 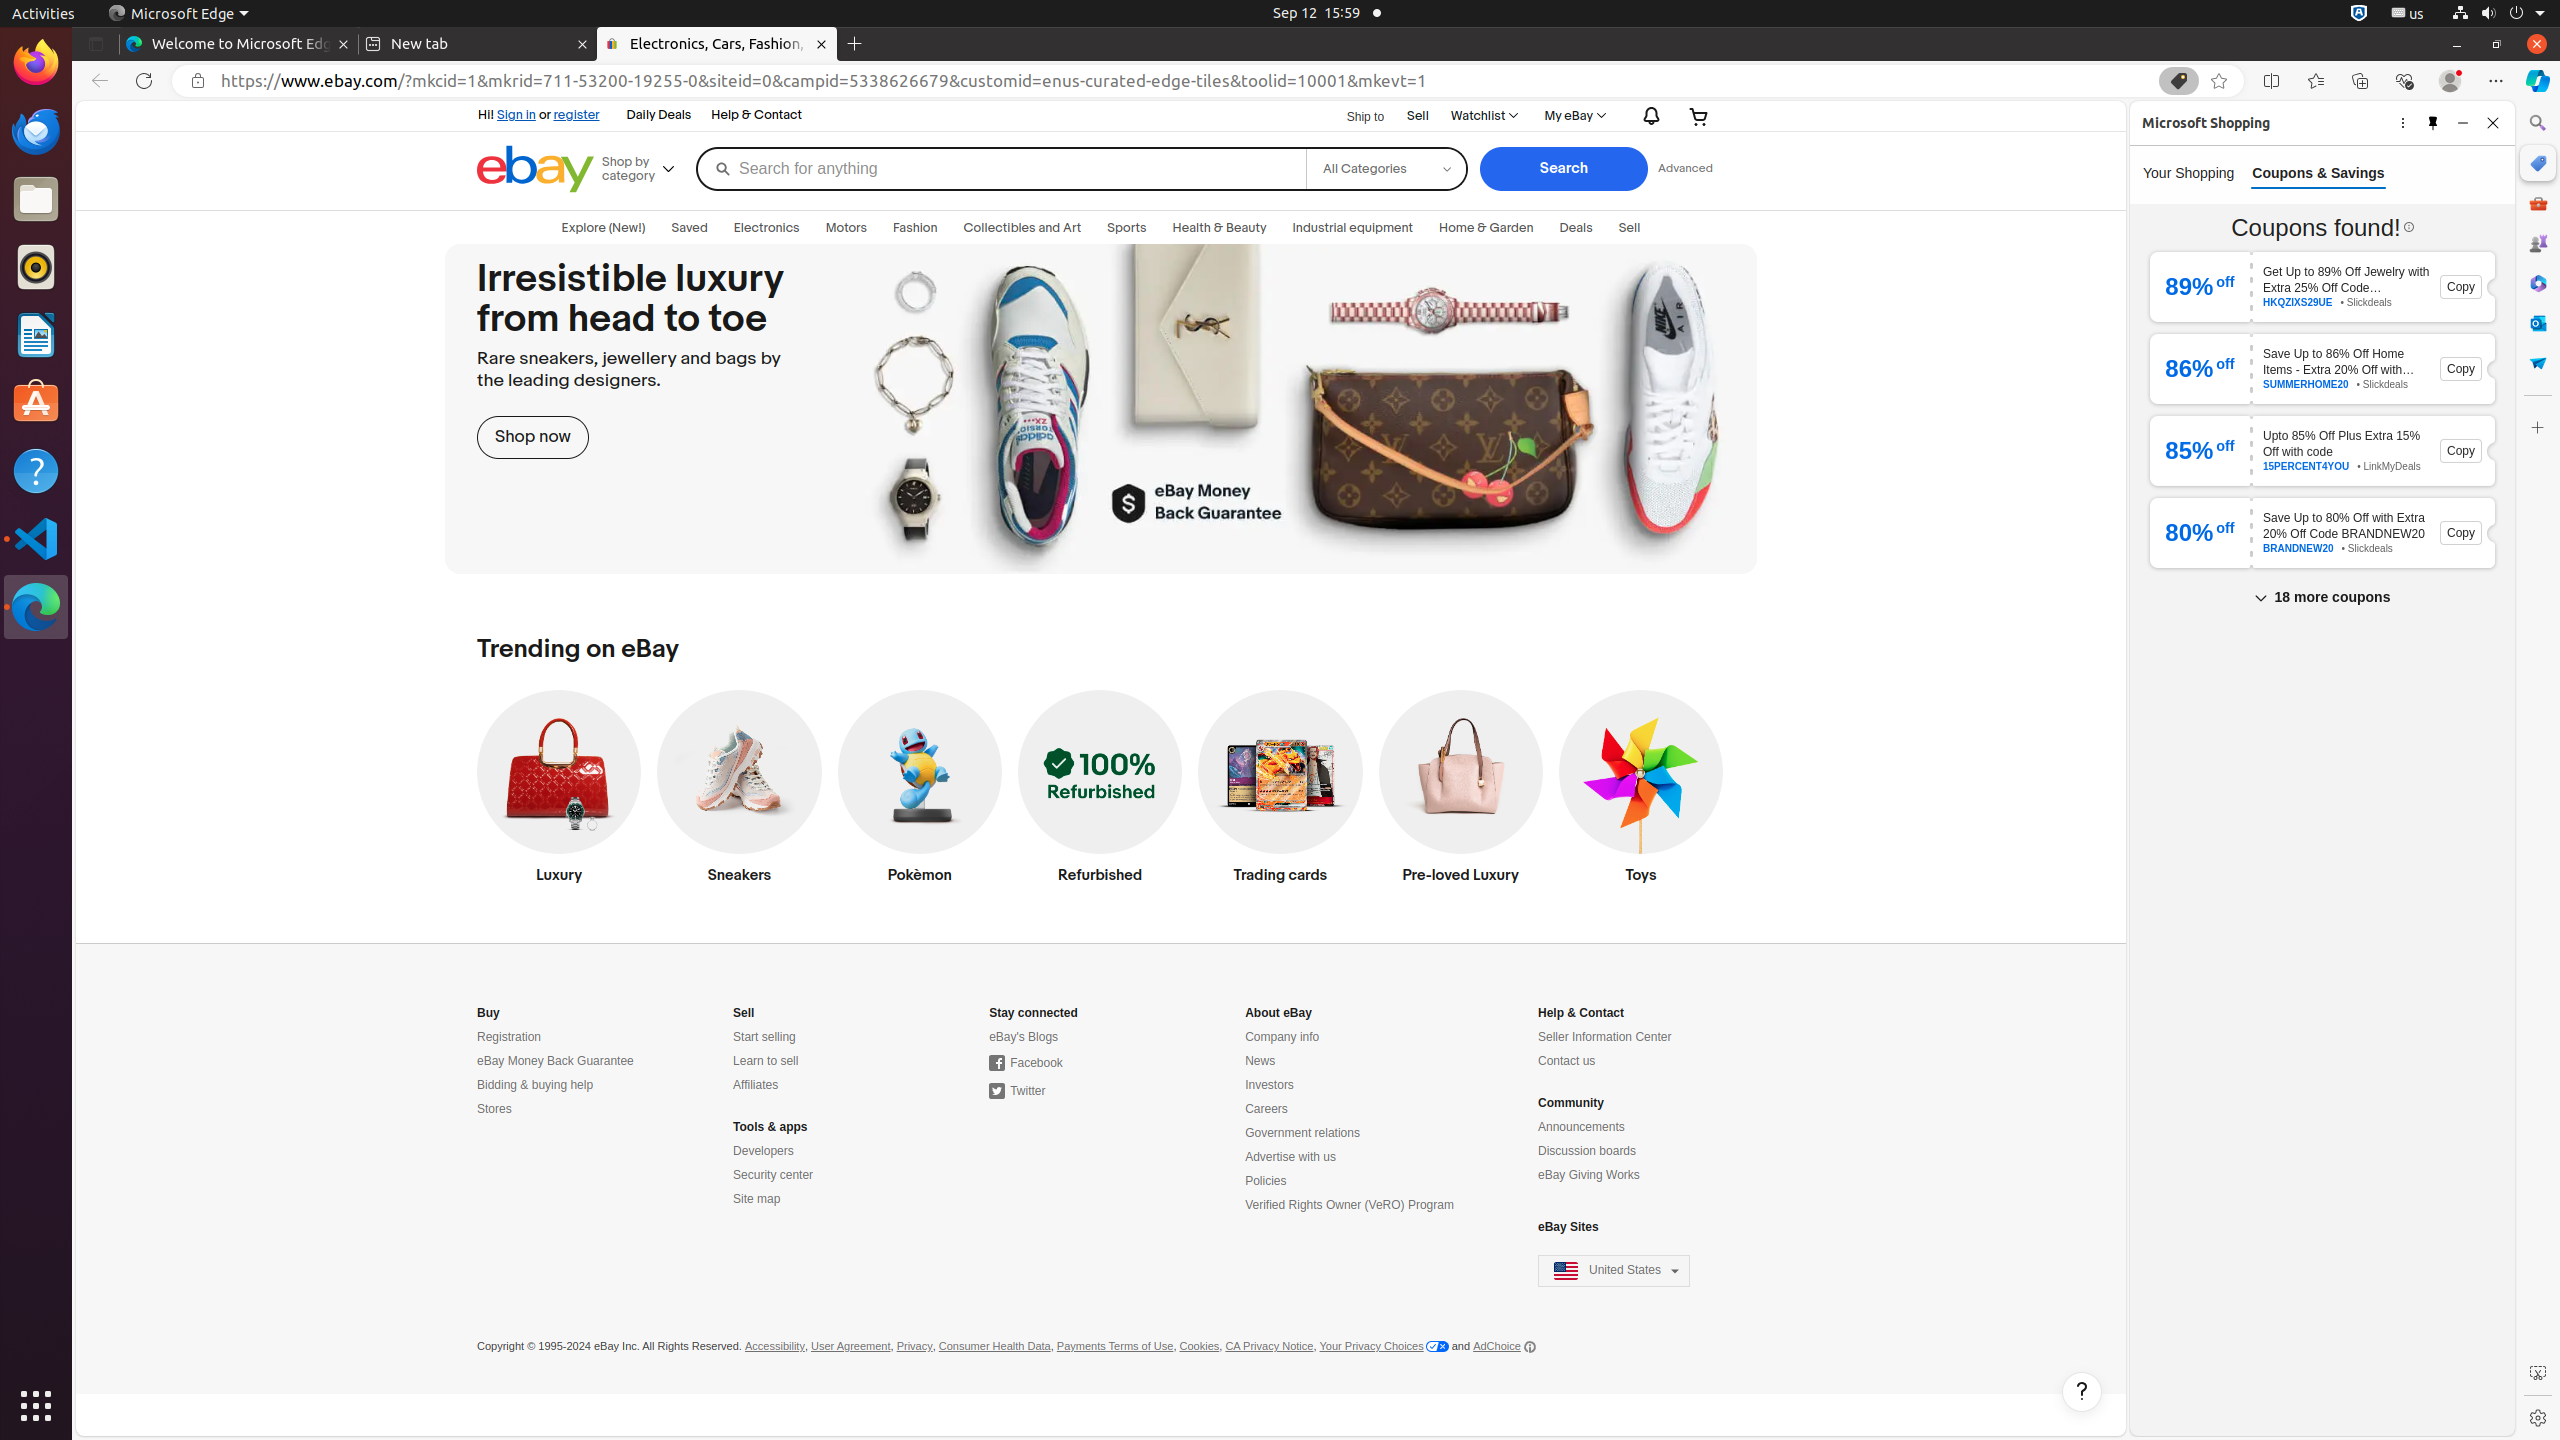 What do you see at coordinates (2272, 81) in the screenshot?
I see `Split screen` at bounding box center [2272, 81].